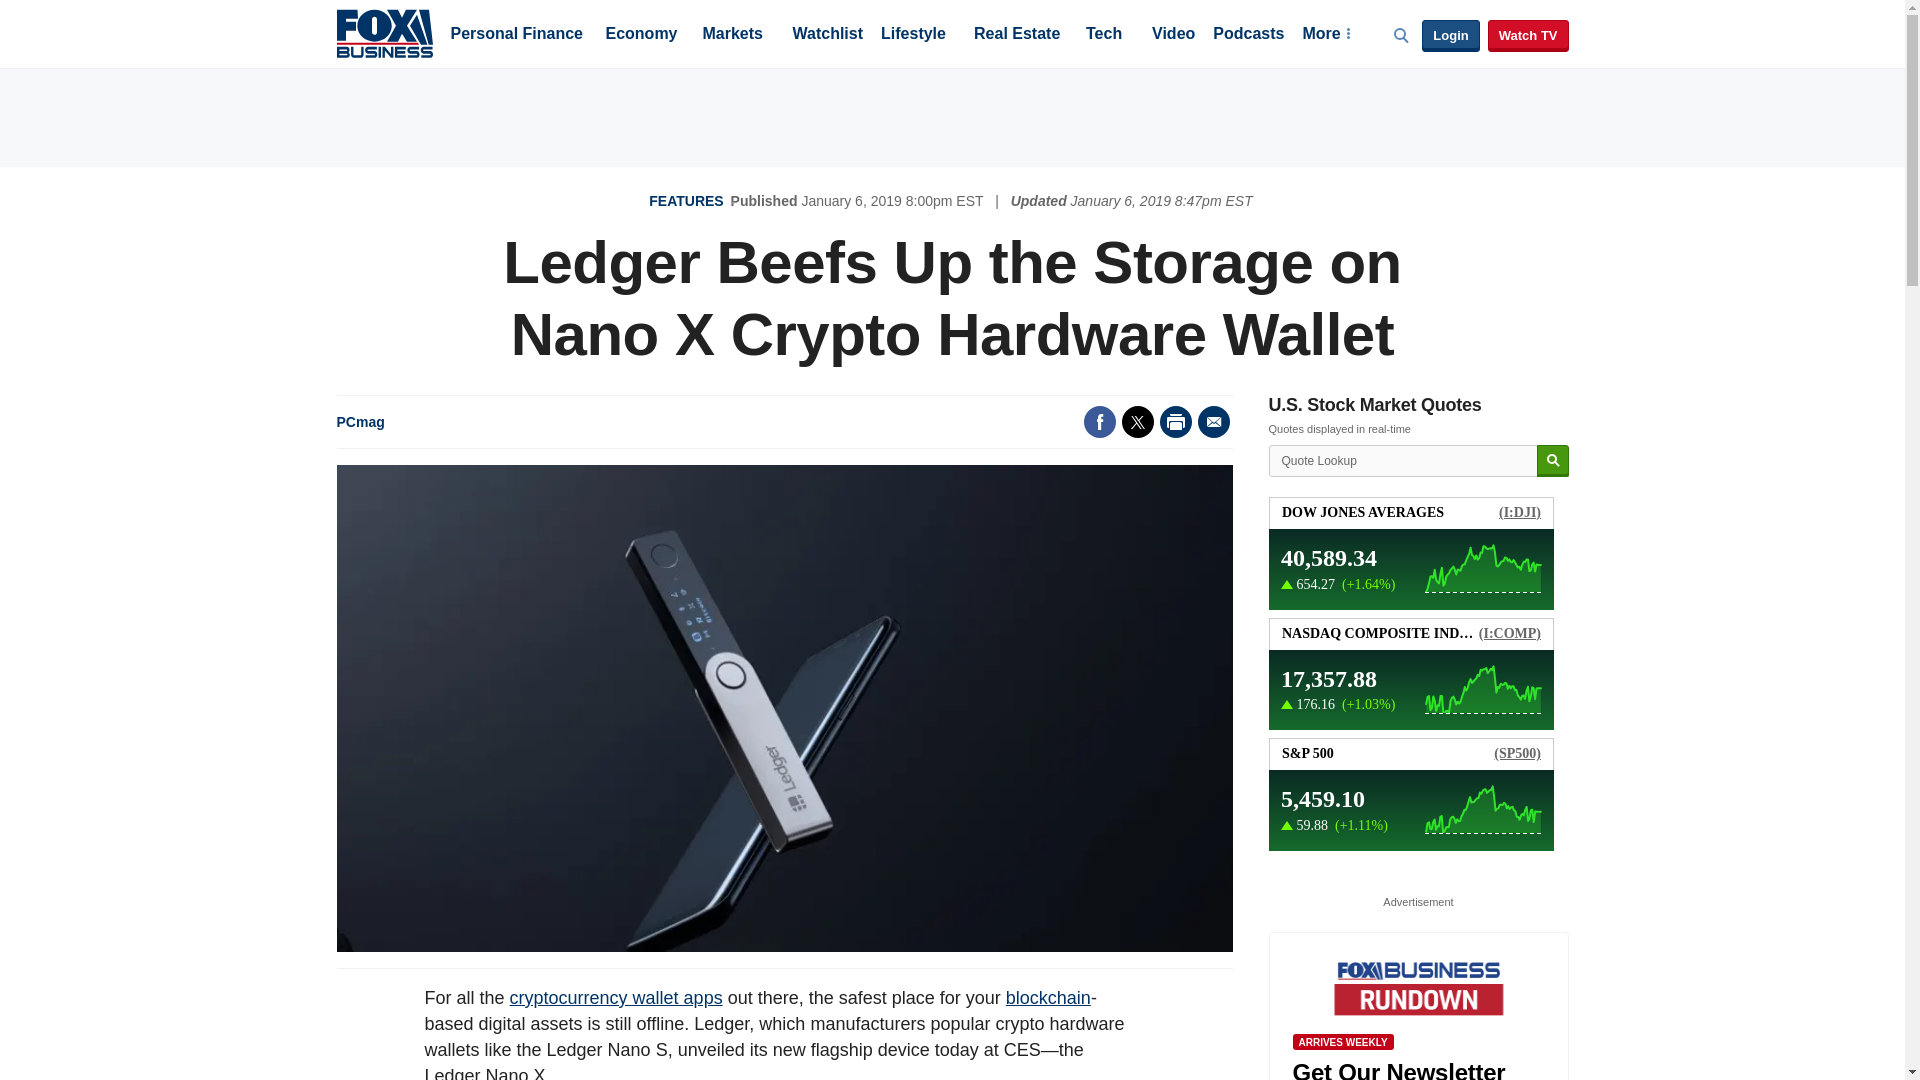  What do you see at coordinates (1016, 35) in the screenshot?
I see `Real Estate` at bounding box center [1016, 35].